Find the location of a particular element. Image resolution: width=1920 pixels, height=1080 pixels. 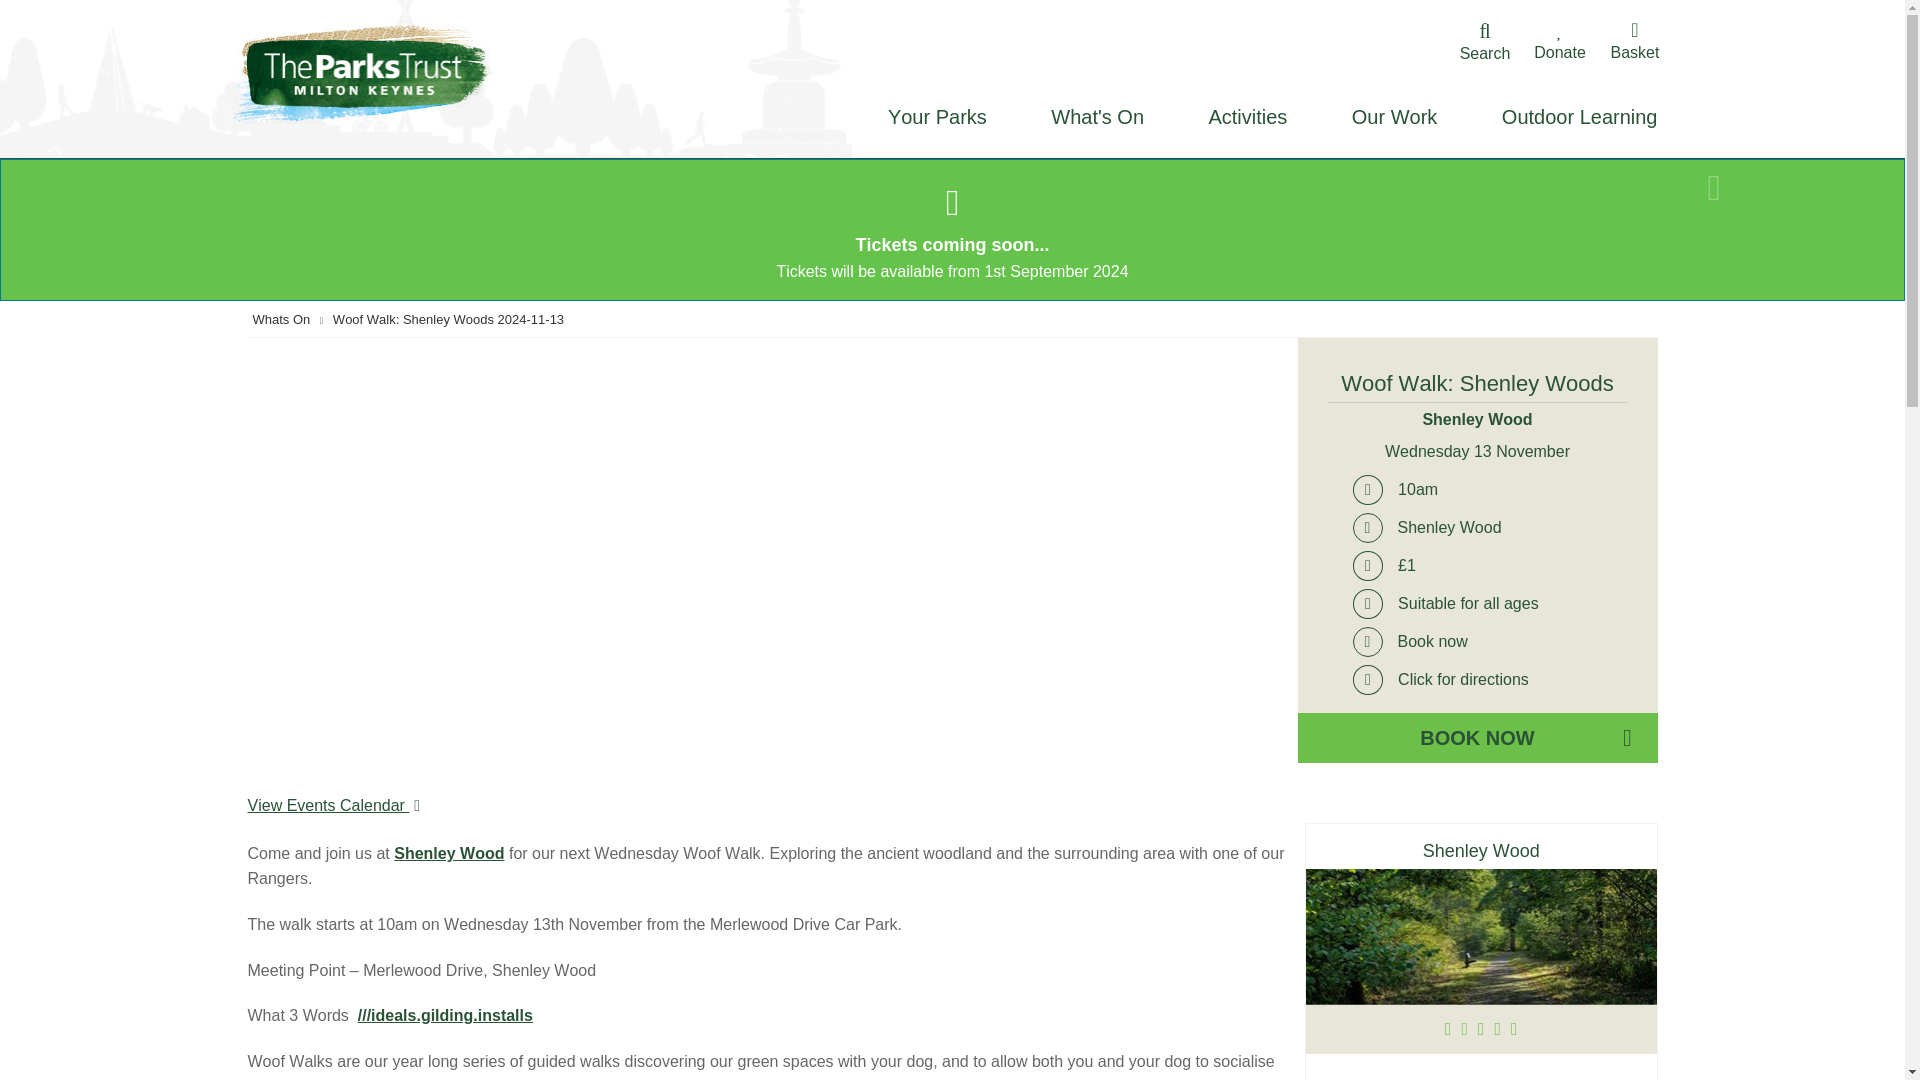

Basket is located at coordinates (1634, 42).